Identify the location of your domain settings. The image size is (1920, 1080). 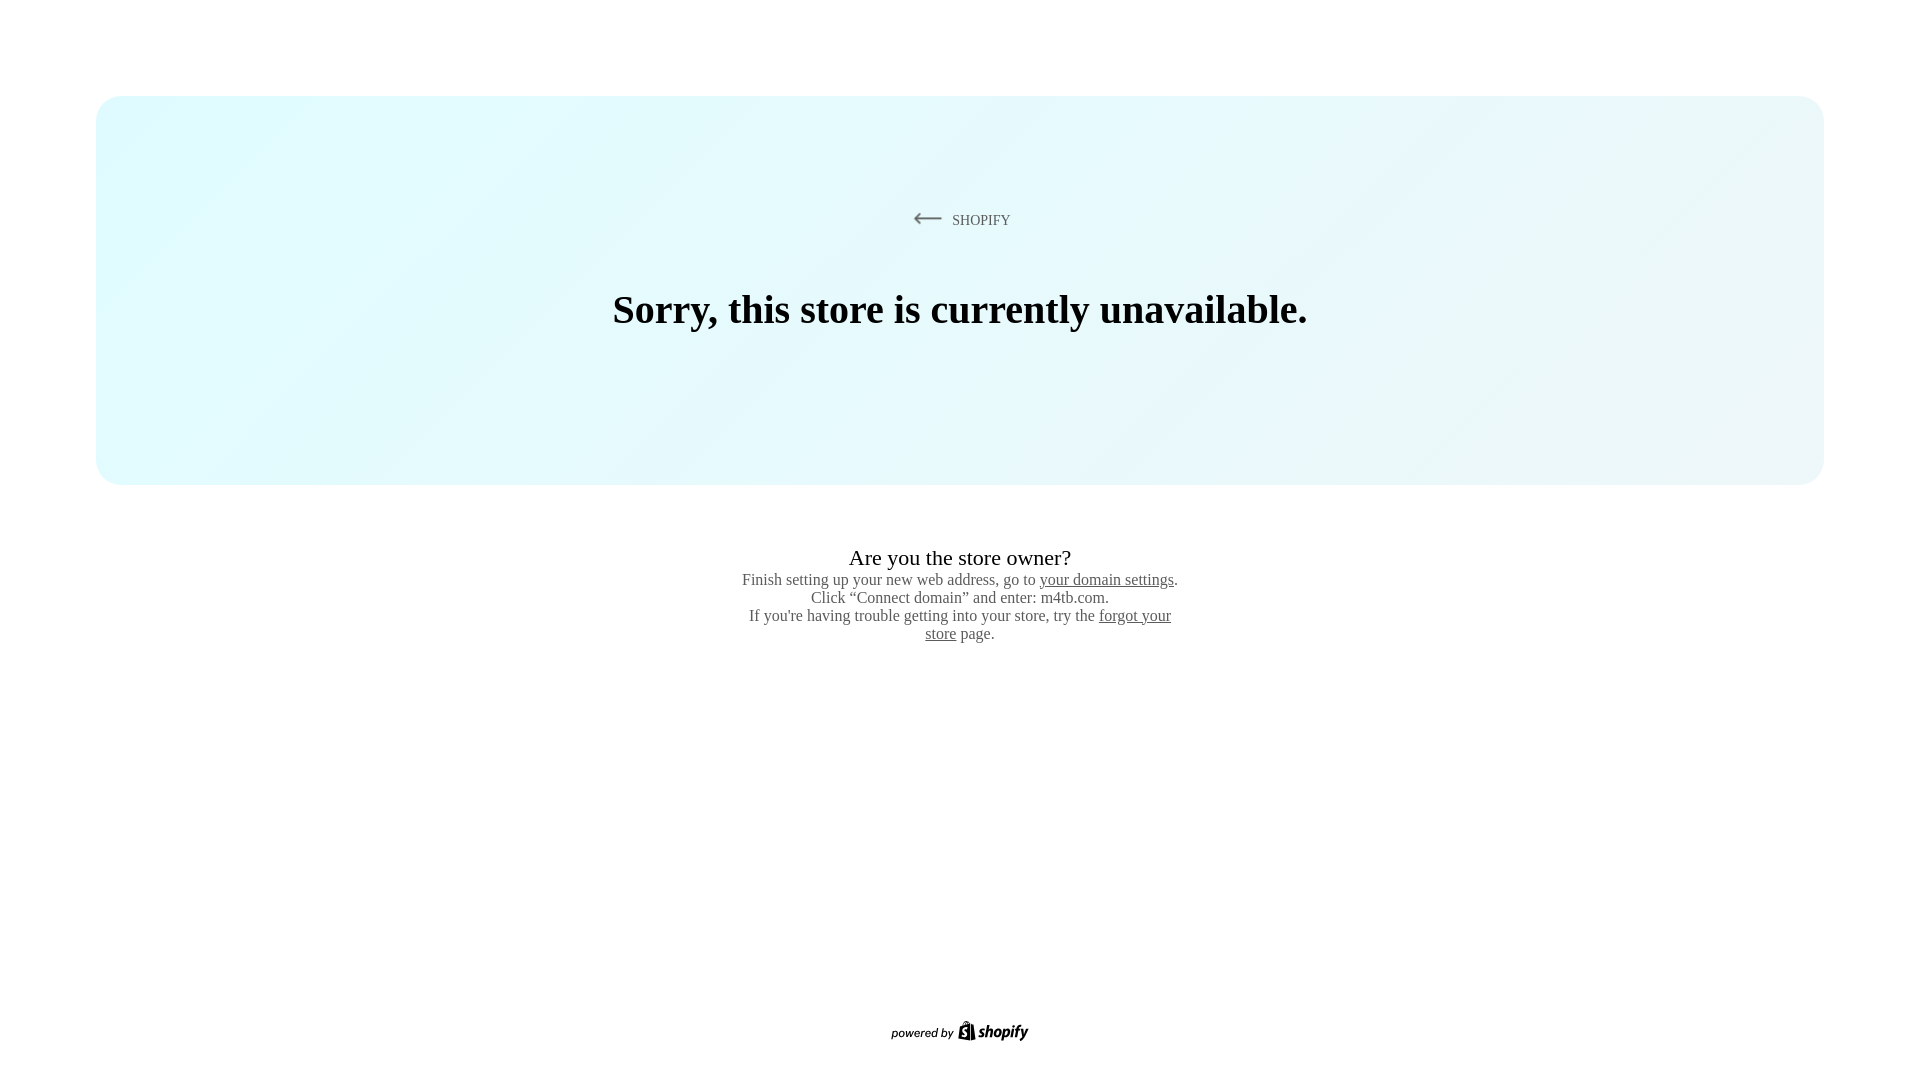
(1106, 579).